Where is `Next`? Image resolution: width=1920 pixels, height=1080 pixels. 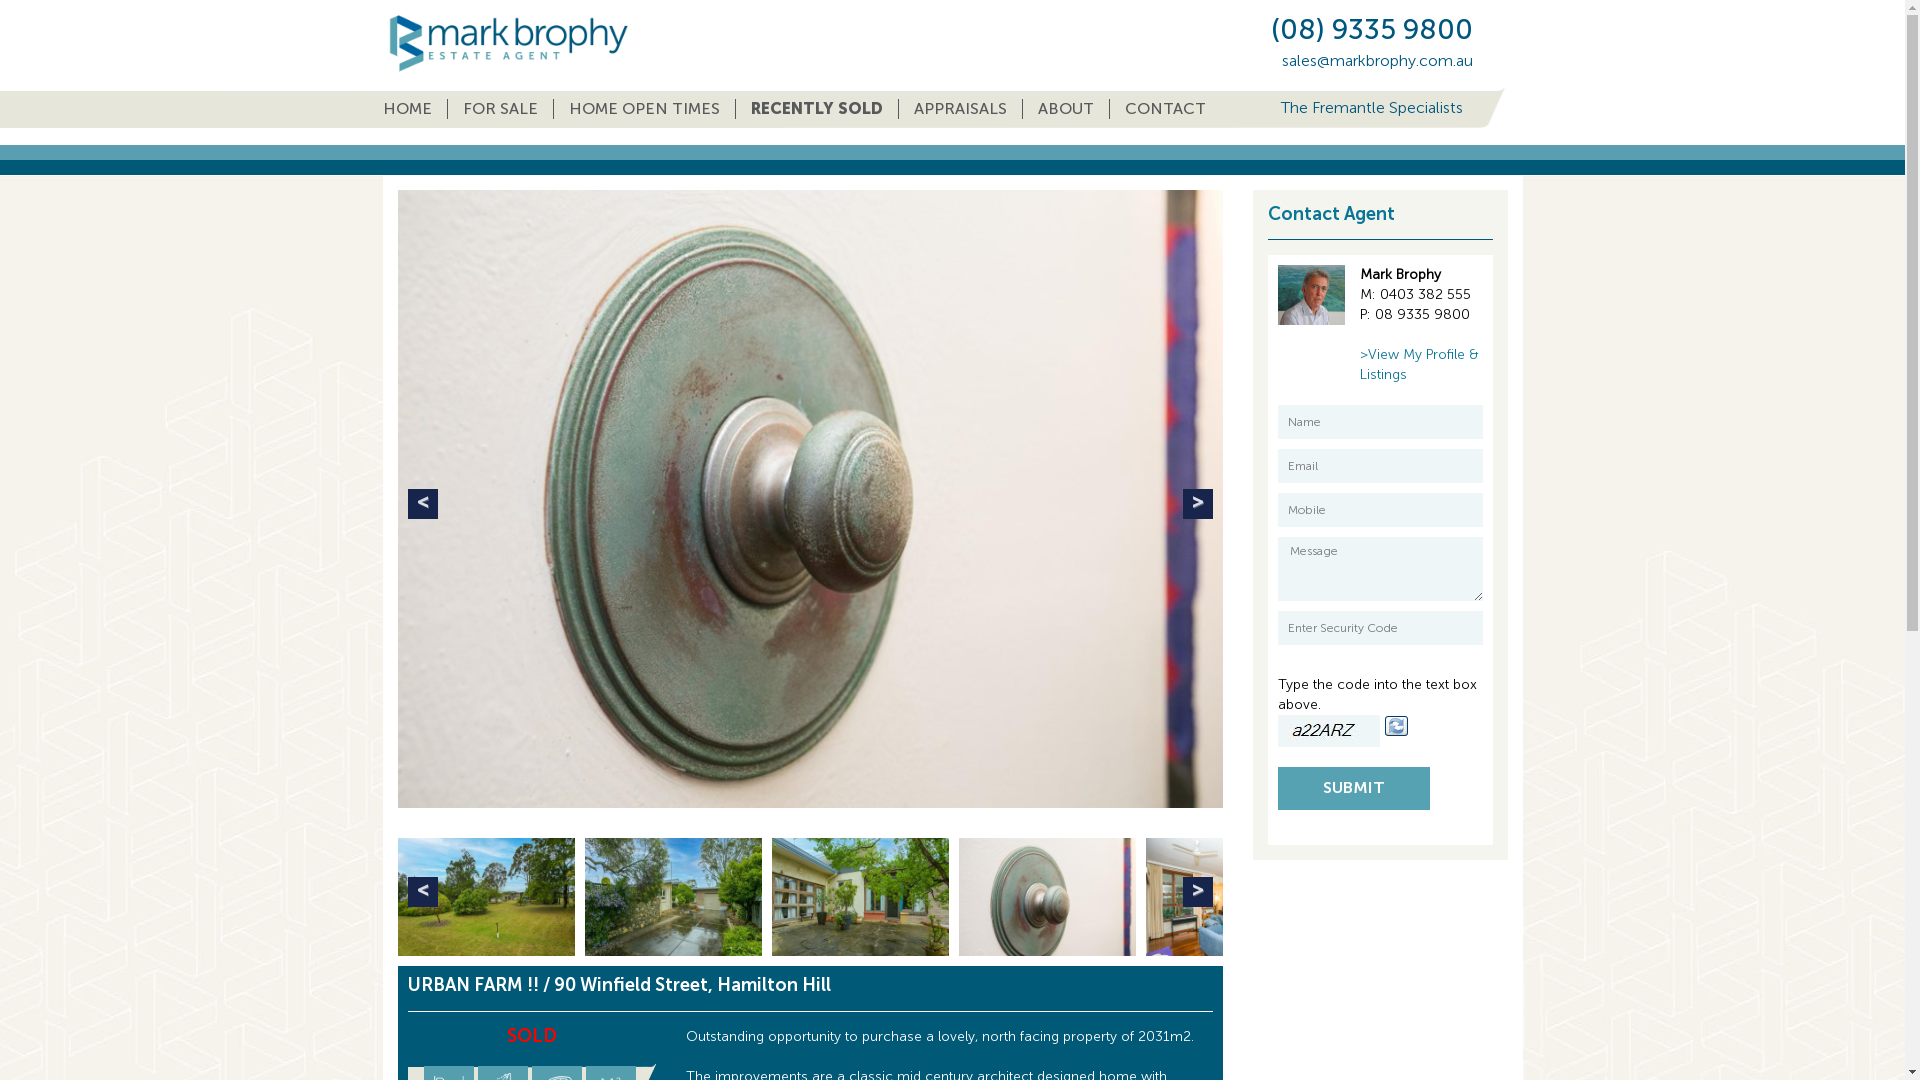 Next is located at coordinates (1197, 504).